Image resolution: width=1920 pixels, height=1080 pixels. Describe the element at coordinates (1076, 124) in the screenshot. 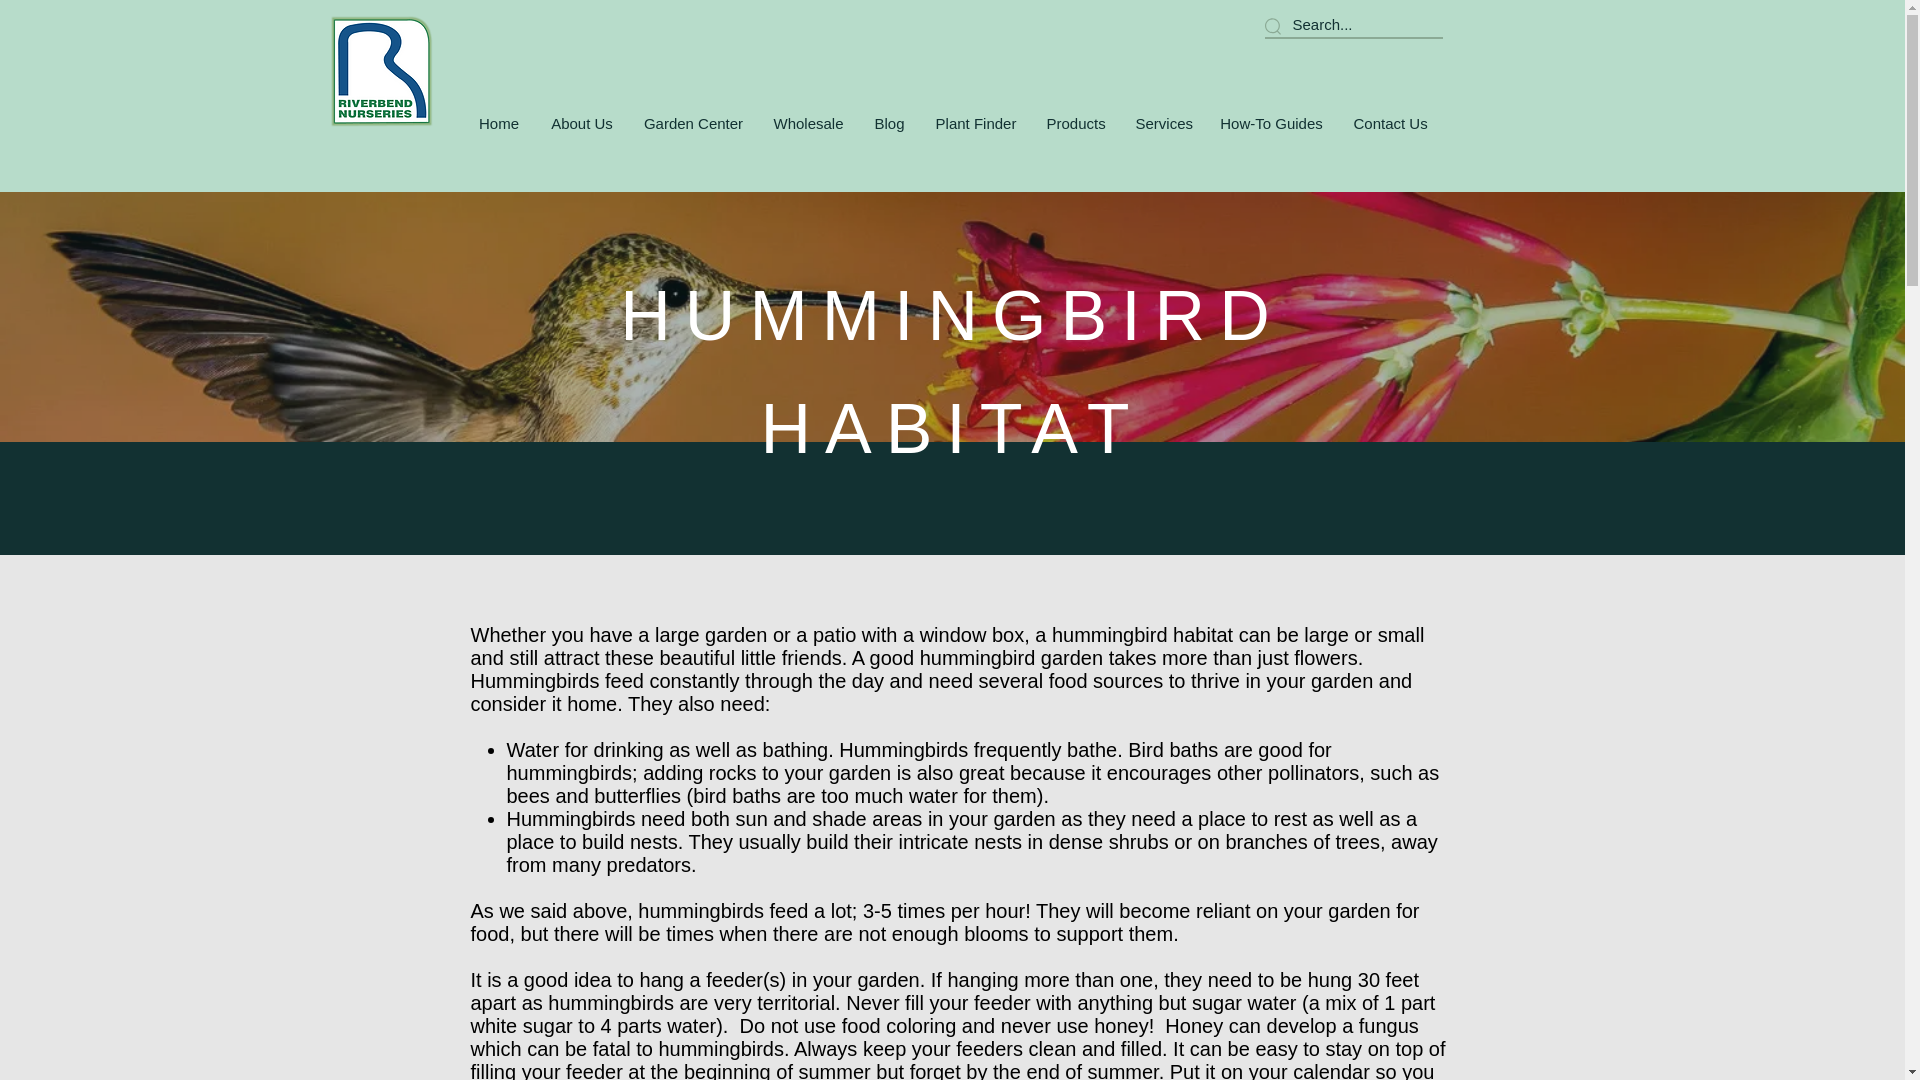

I see `Products` at that location.